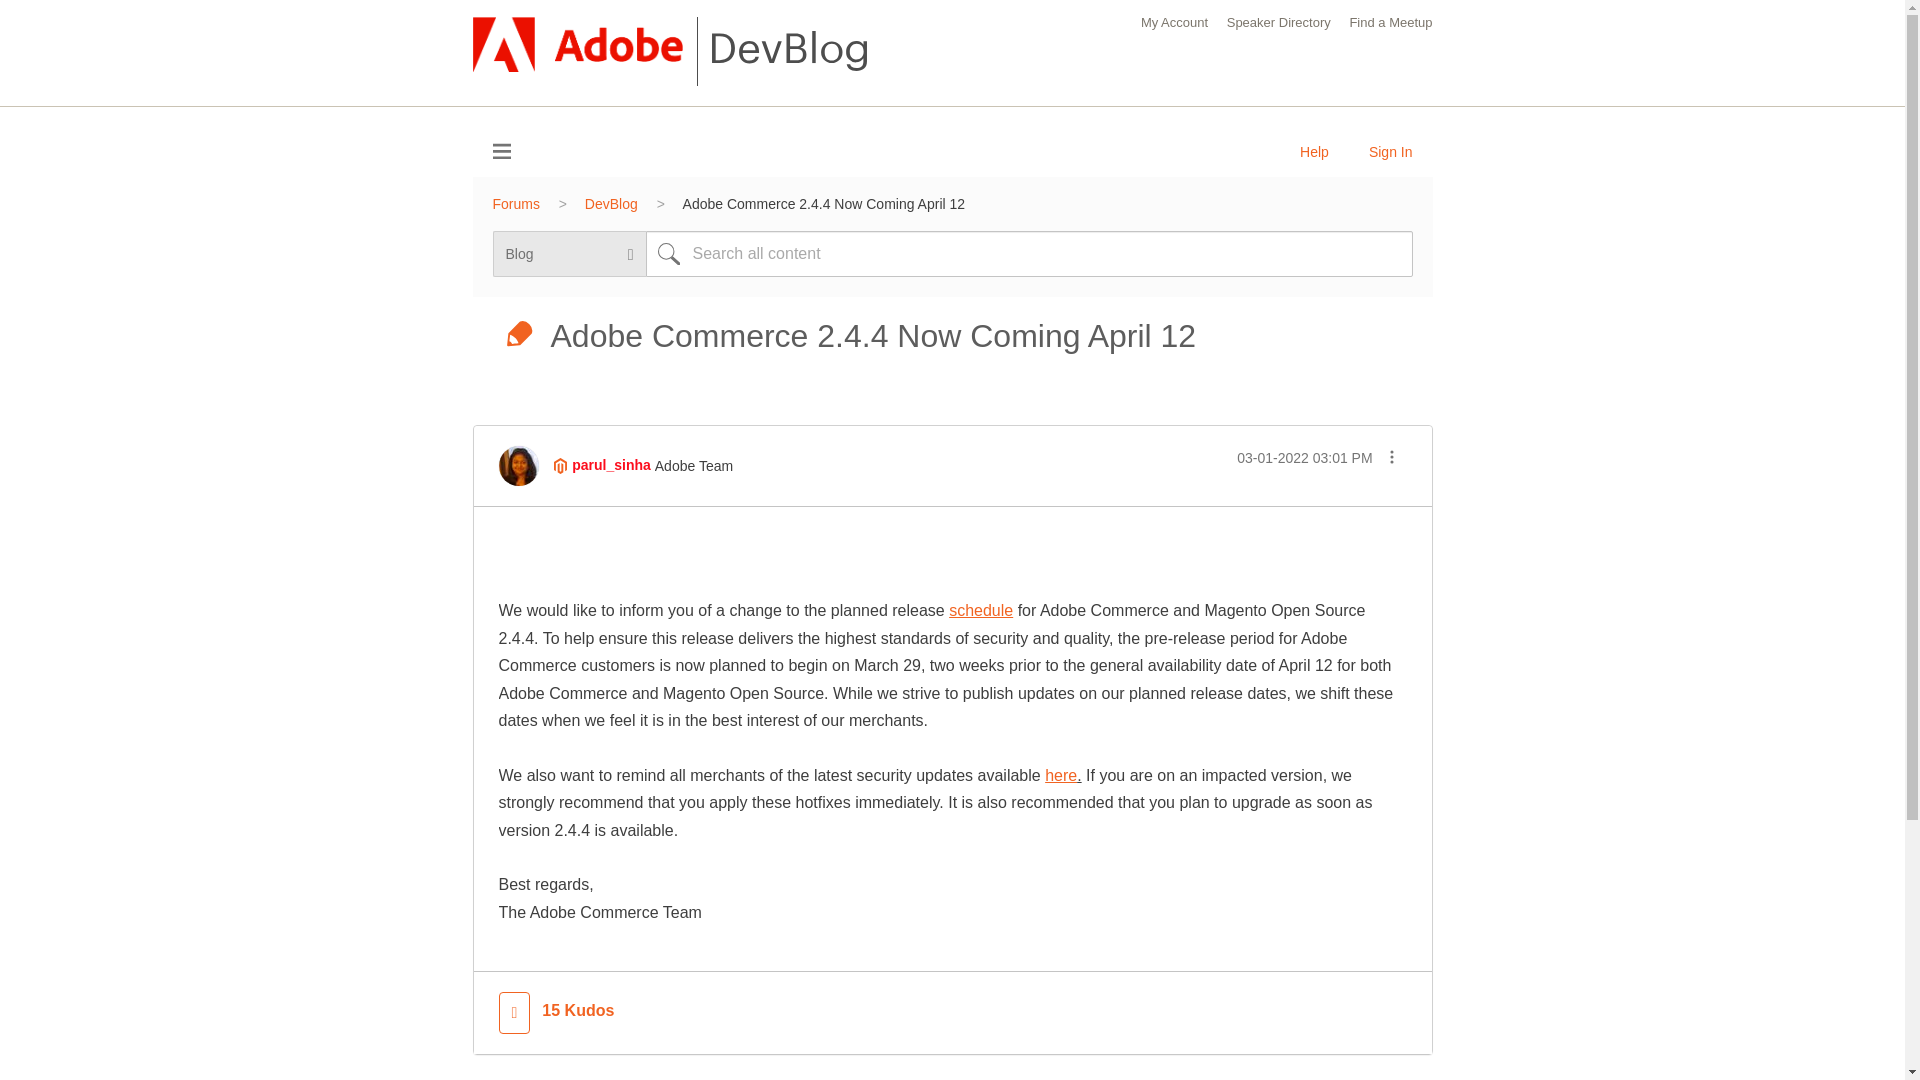  What do you see at coordinates (1304, 458) in the screenshot?
I see `Posted on` at bounding box center [1304, 458].